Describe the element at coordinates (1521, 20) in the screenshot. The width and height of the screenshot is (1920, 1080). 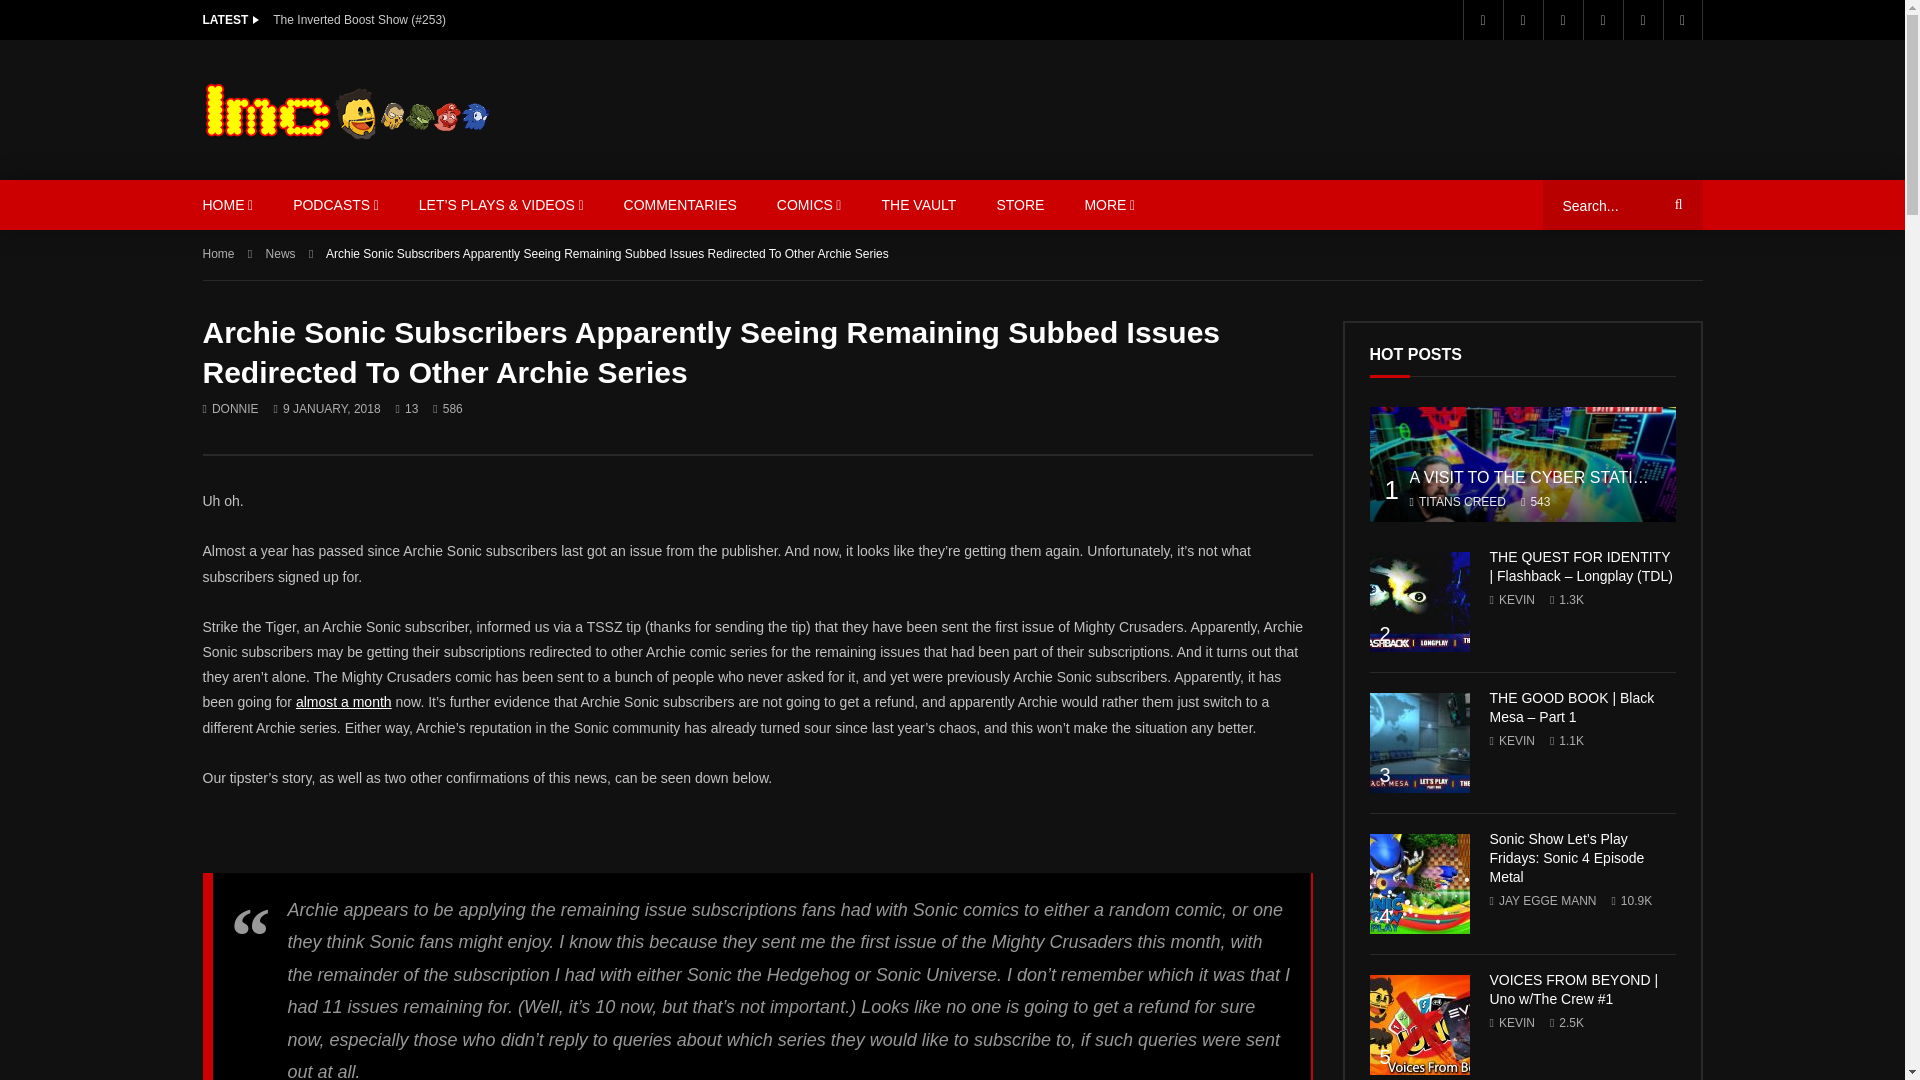
I see `Twitter` at that location.